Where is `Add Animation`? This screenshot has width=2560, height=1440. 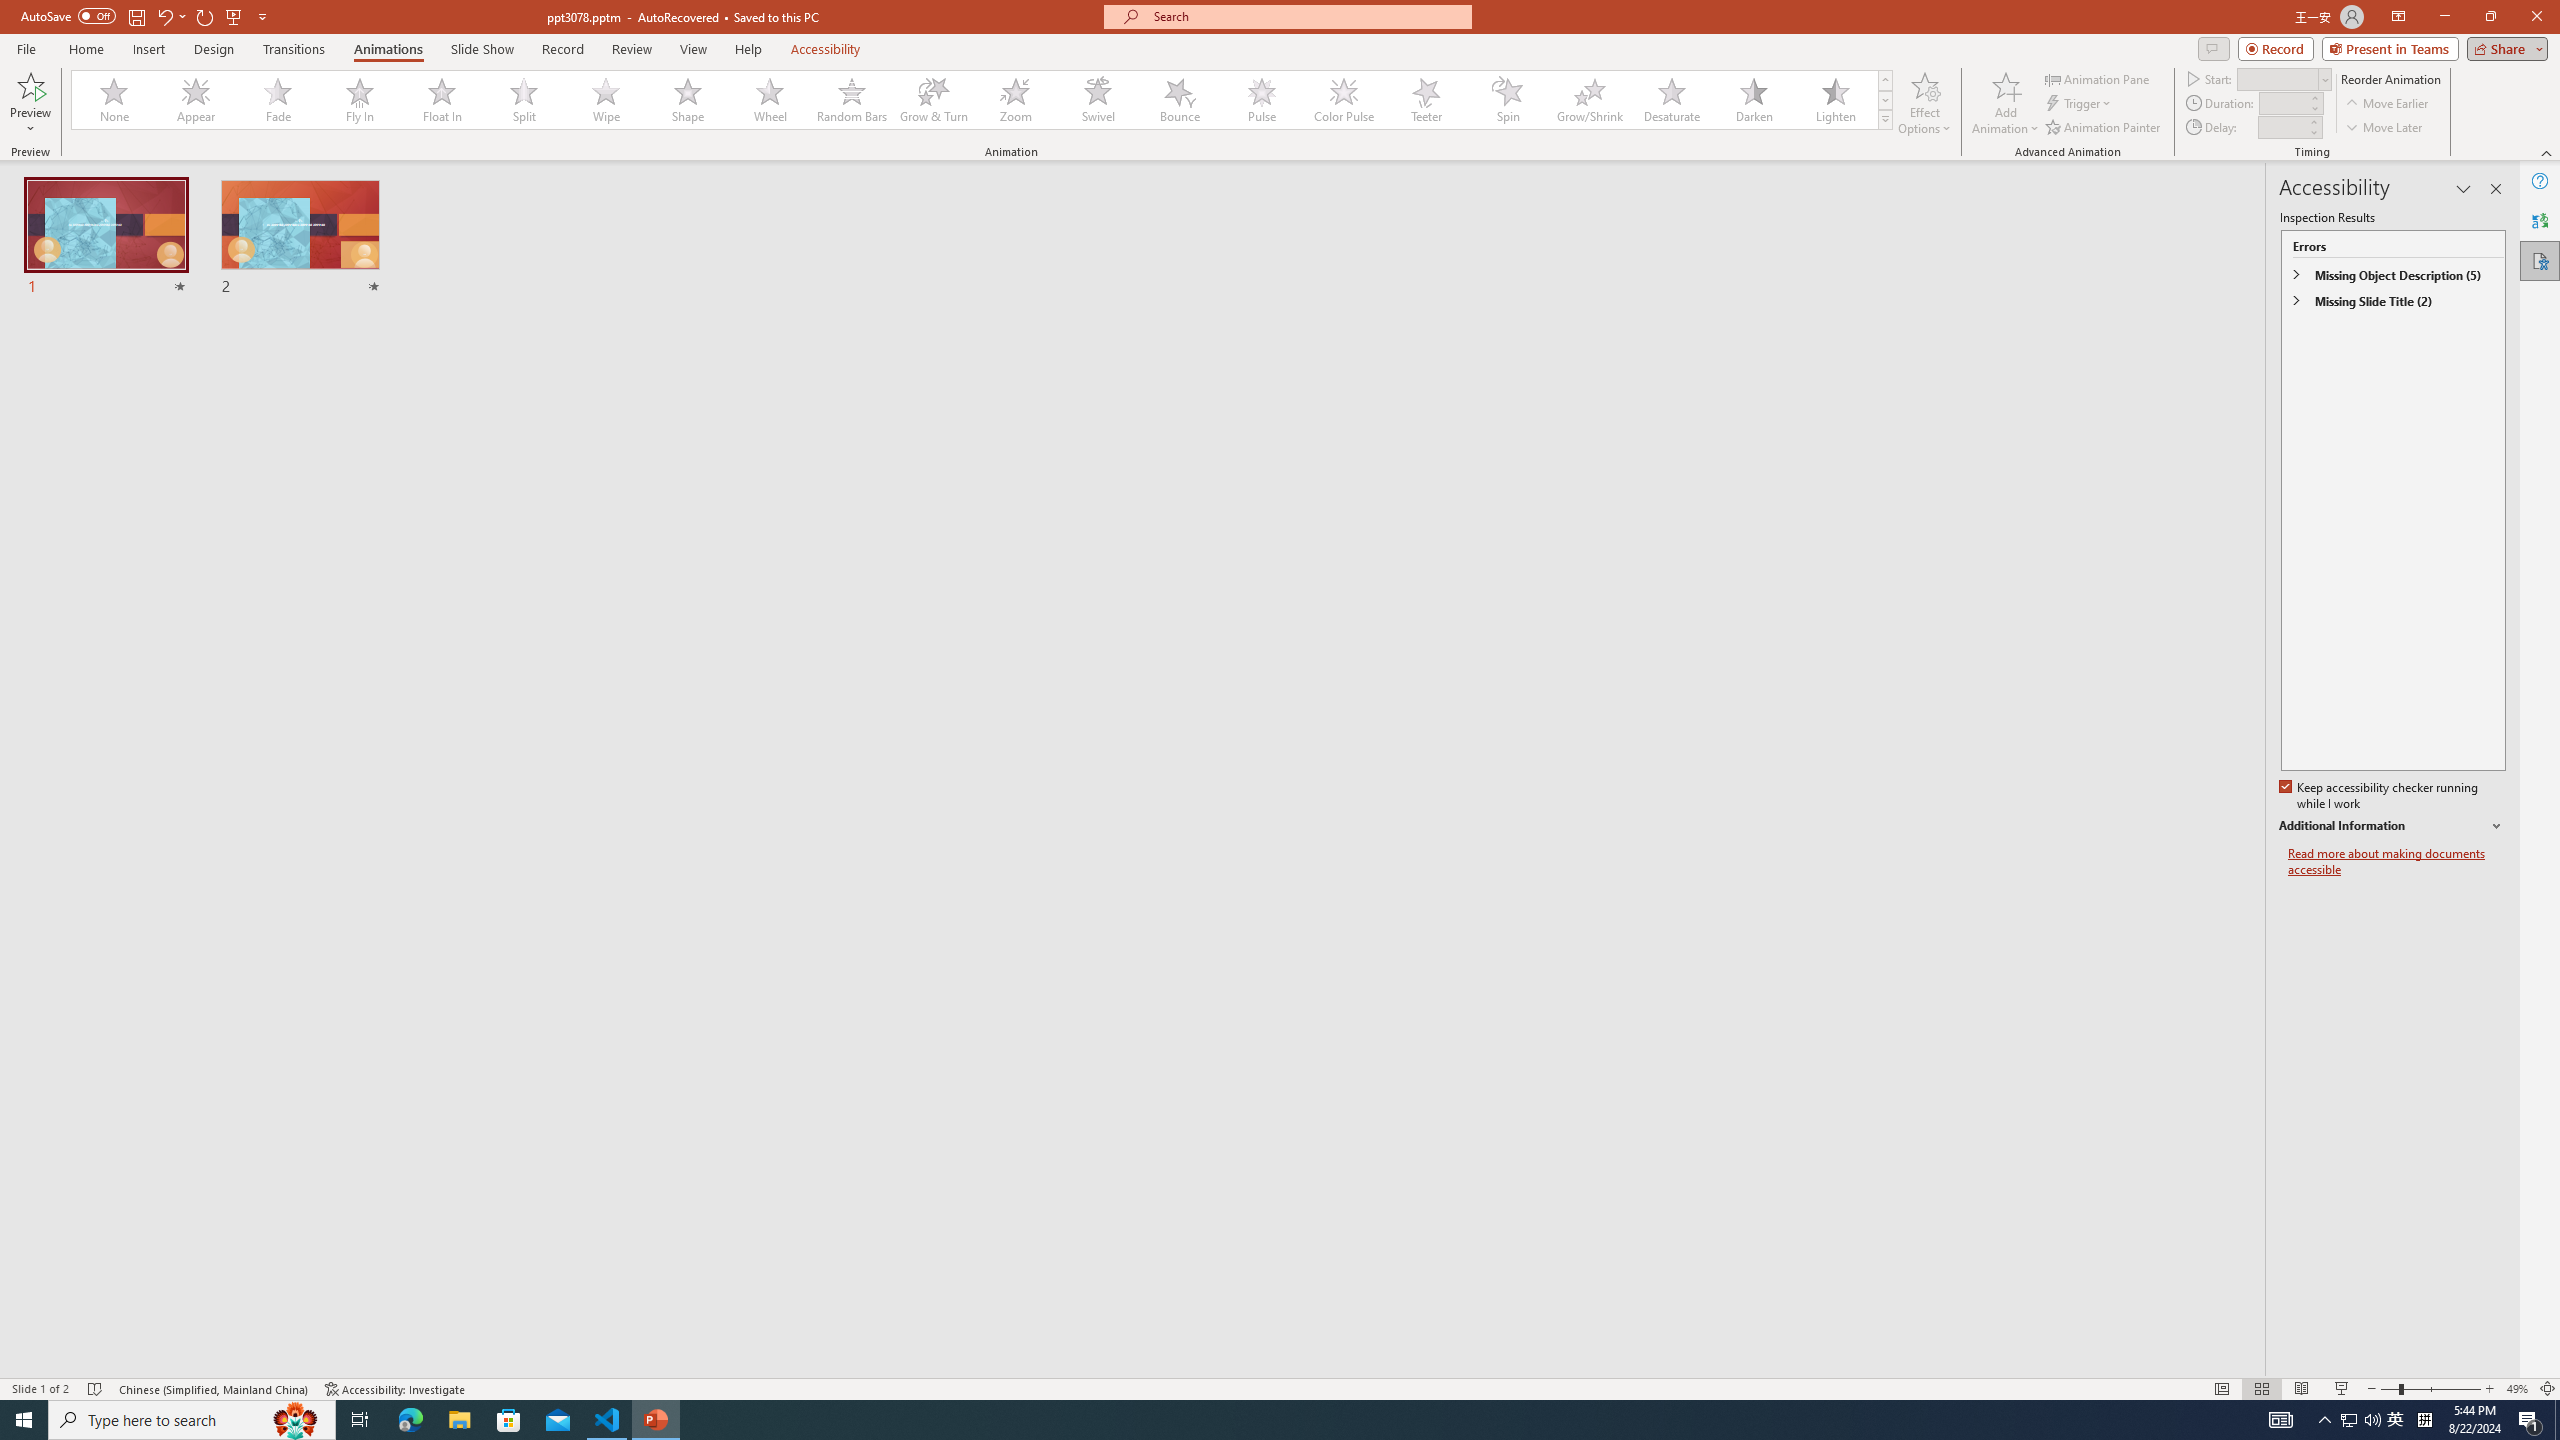 Add Animation is located at coordinates (2006, 103).